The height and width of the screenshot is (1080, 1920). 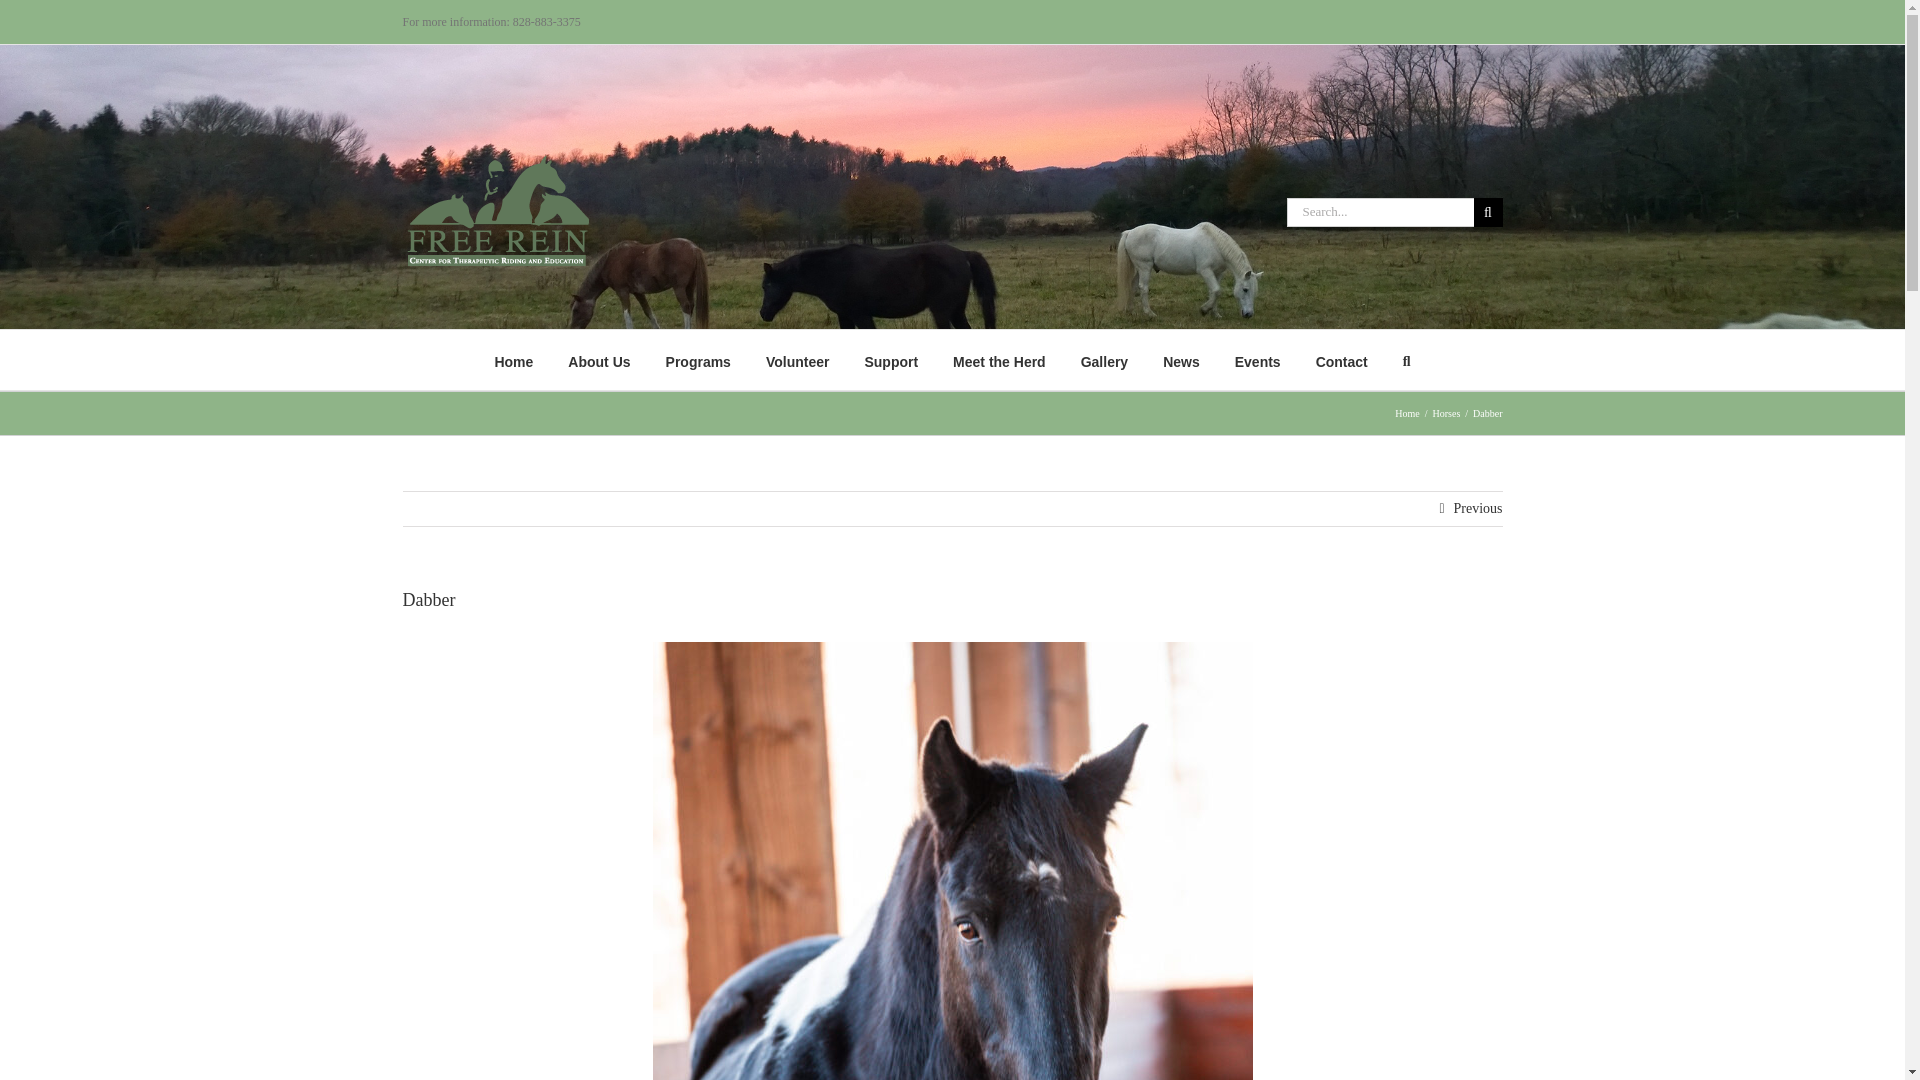 What do you see at coordinates (513, 360) in the screenshot?
I see `Home` at bounding box center [513, 360].